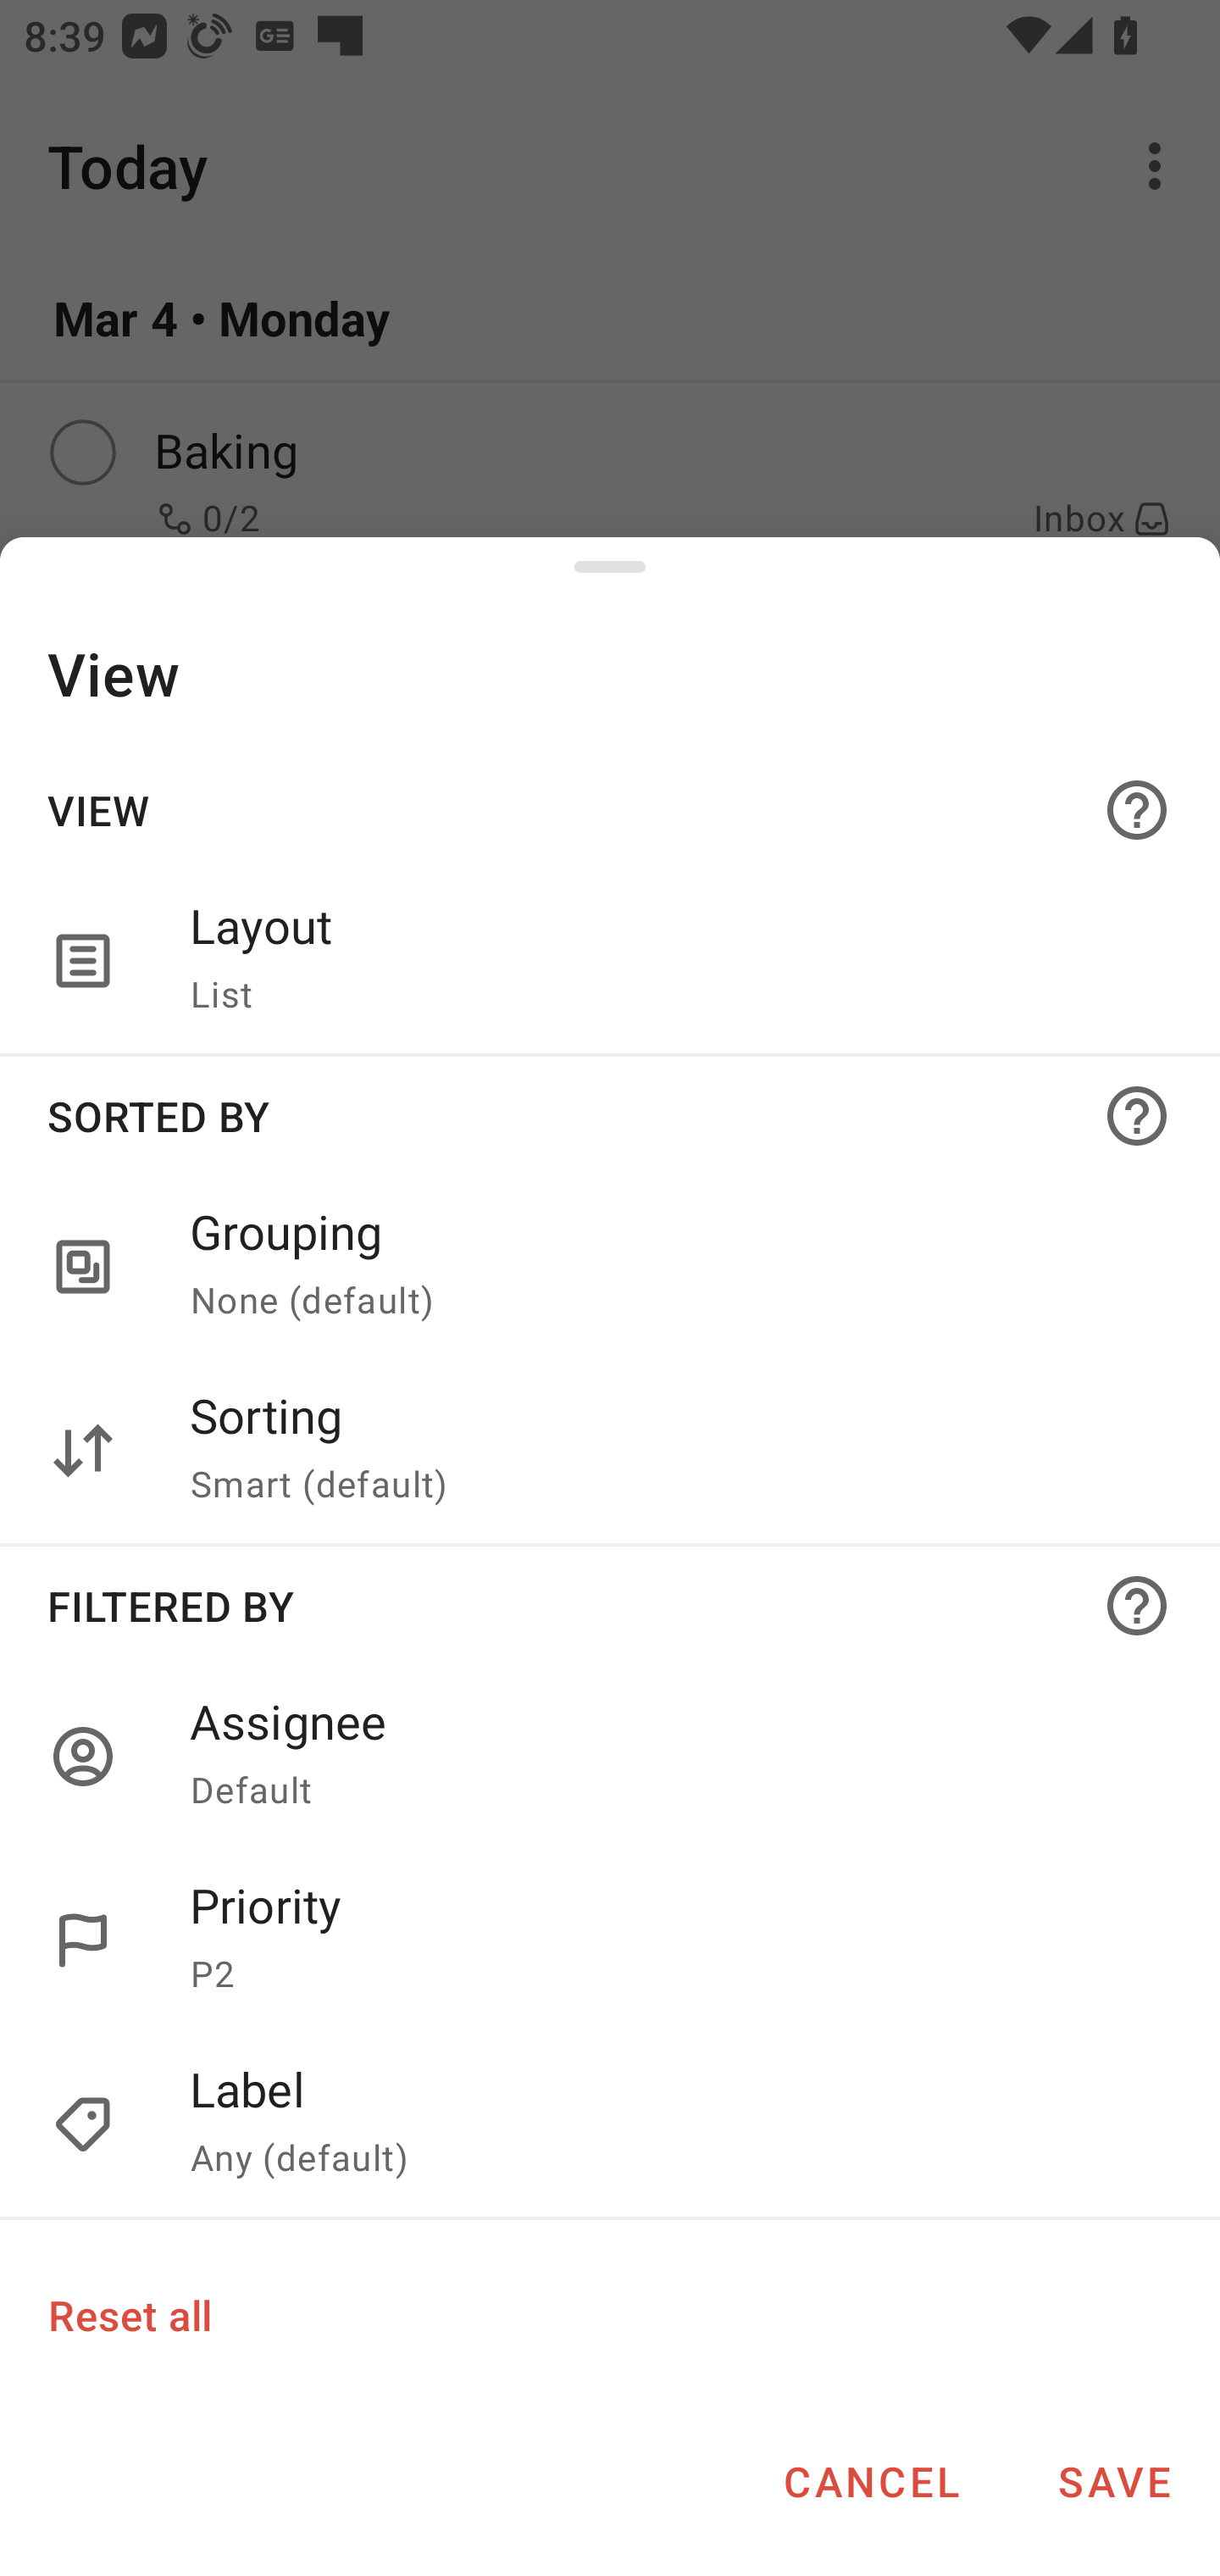 Image resolution: width=1220 pixels, height=2576 pixels. Describe the element at coordinates (610, 1940) in the screenshot. I see `Priority P2` at that location.